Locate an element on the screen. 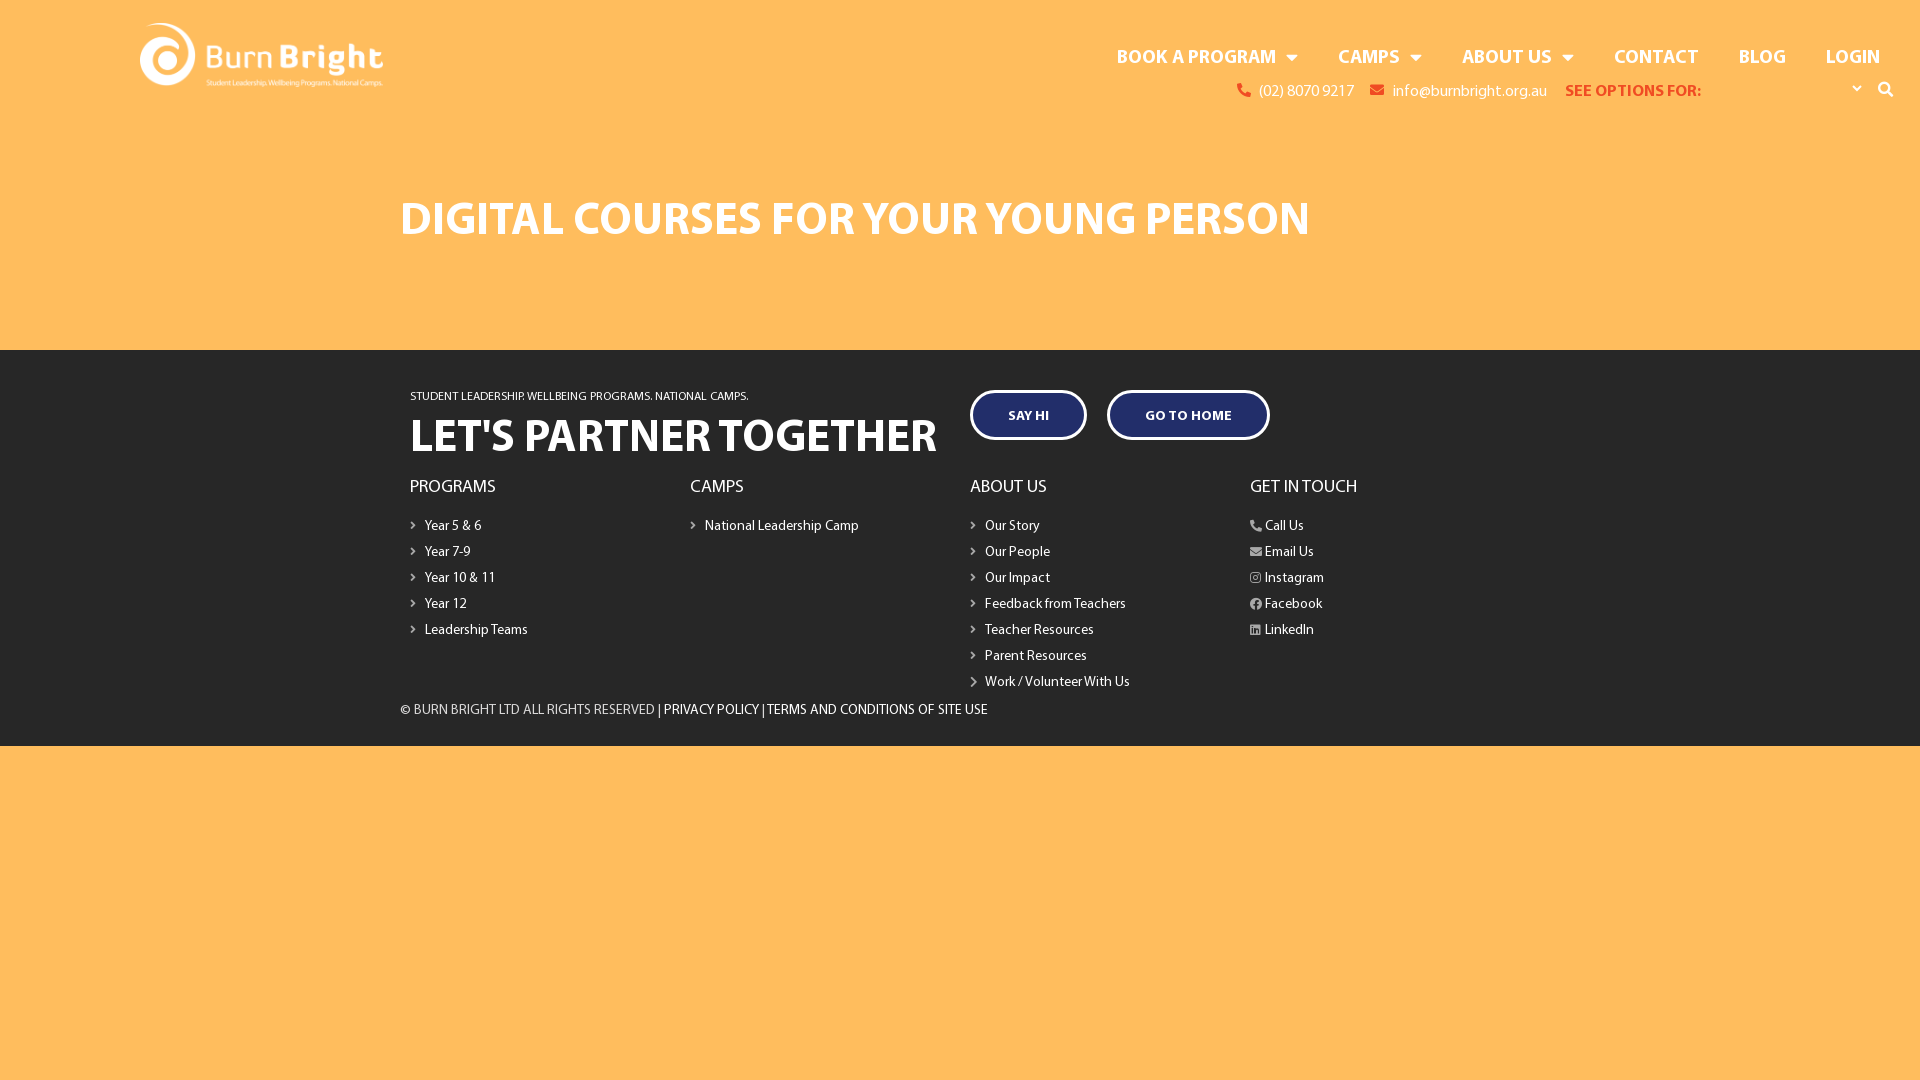 This screenshot has height=1080, width=1920. Our Impact is located at coordinates (1100, 578).